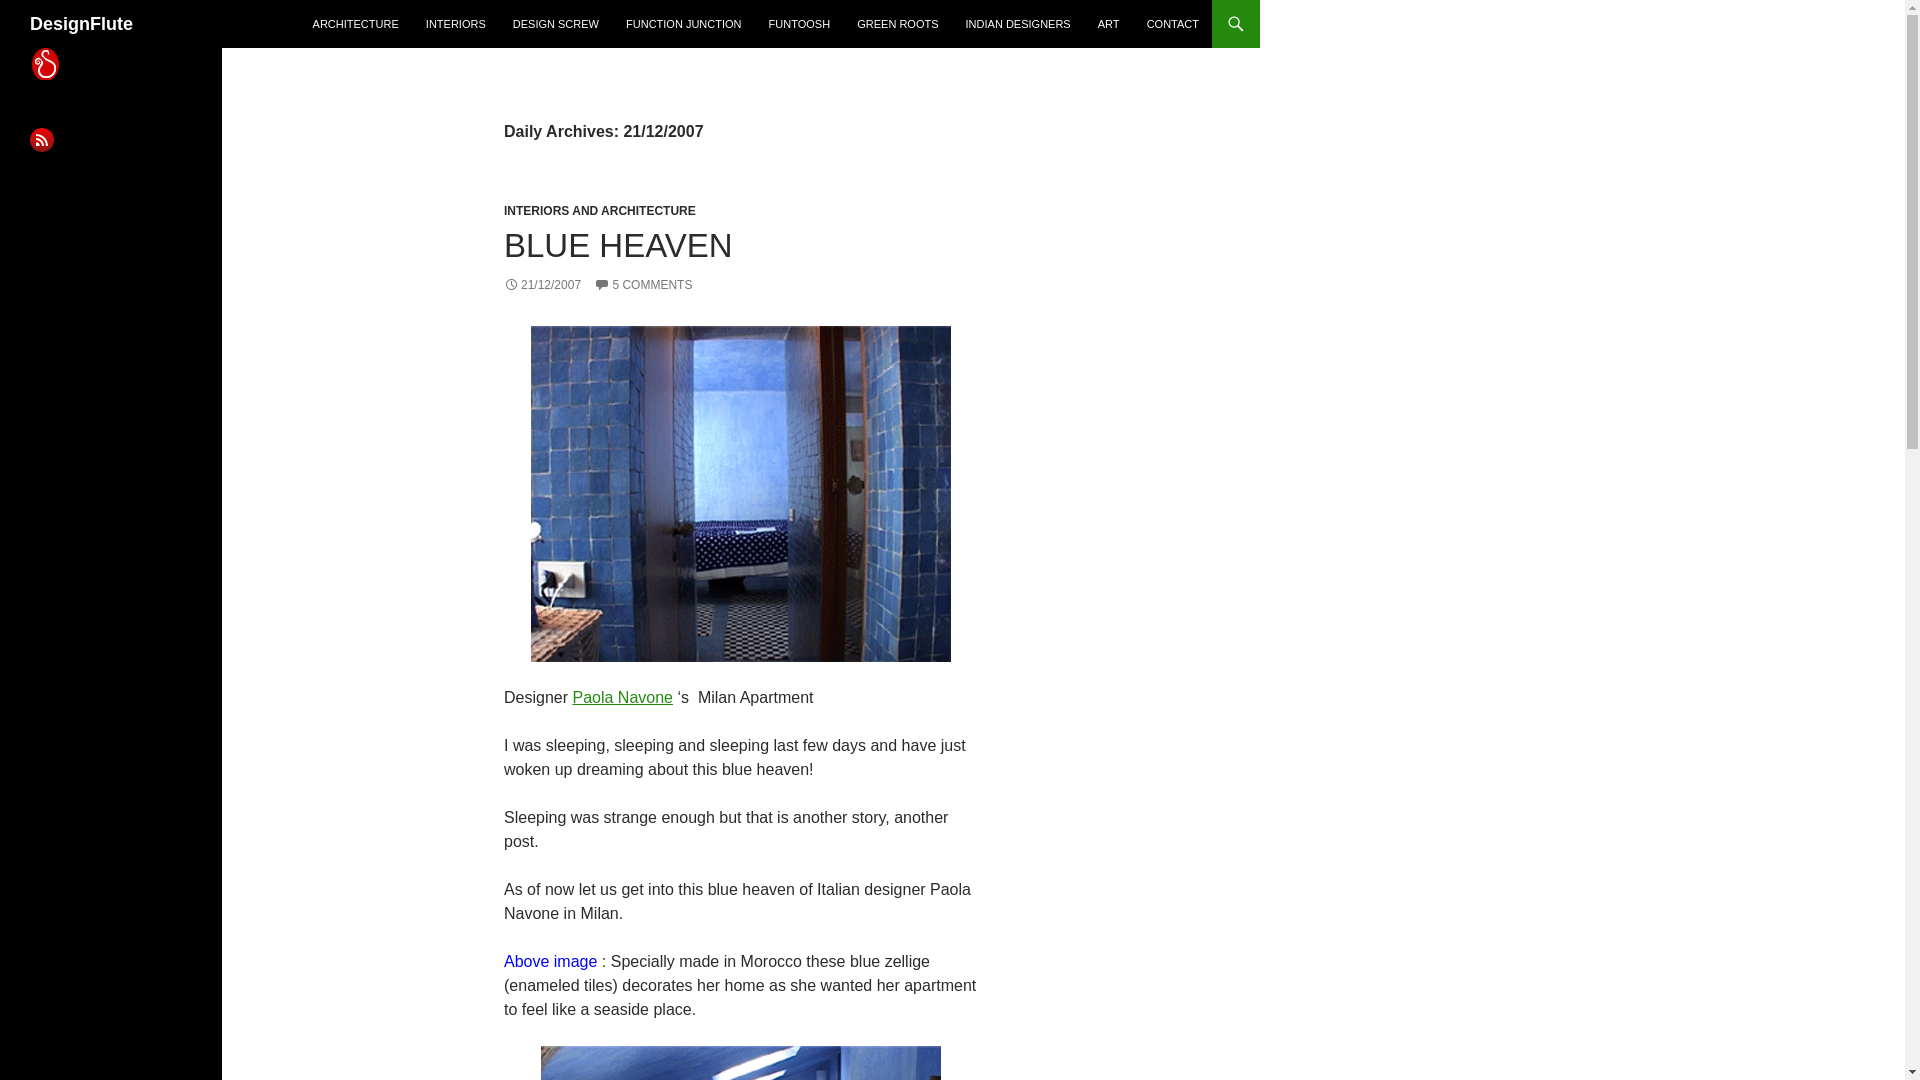 Image resolution: width=1920 pixels, height=1080 pixels. I want to click on ARCHITECTURE, so click(356, 24).